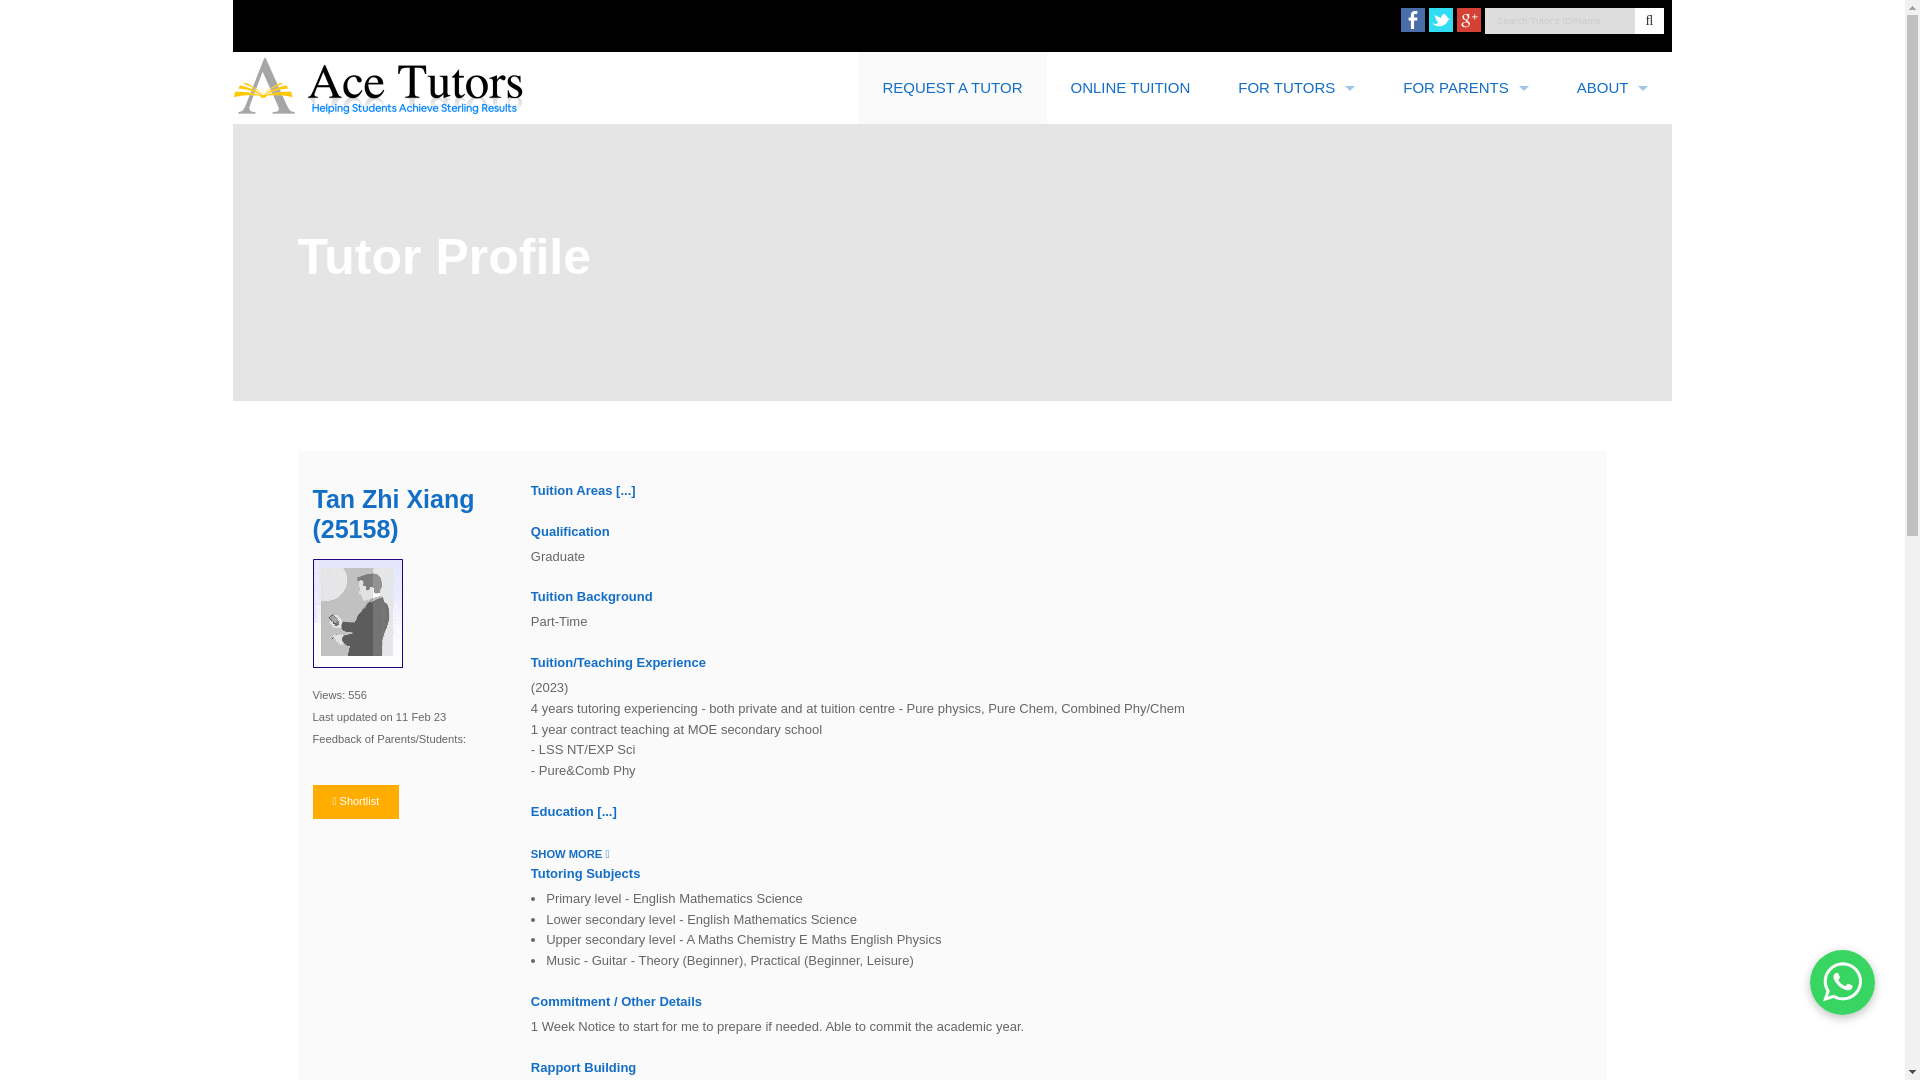 The height and width of the screenshot is (1080, 1920). What do you see at coordinates (606, 810) in the screenshot?
I see `Read More` at bounding box center [606, 810].